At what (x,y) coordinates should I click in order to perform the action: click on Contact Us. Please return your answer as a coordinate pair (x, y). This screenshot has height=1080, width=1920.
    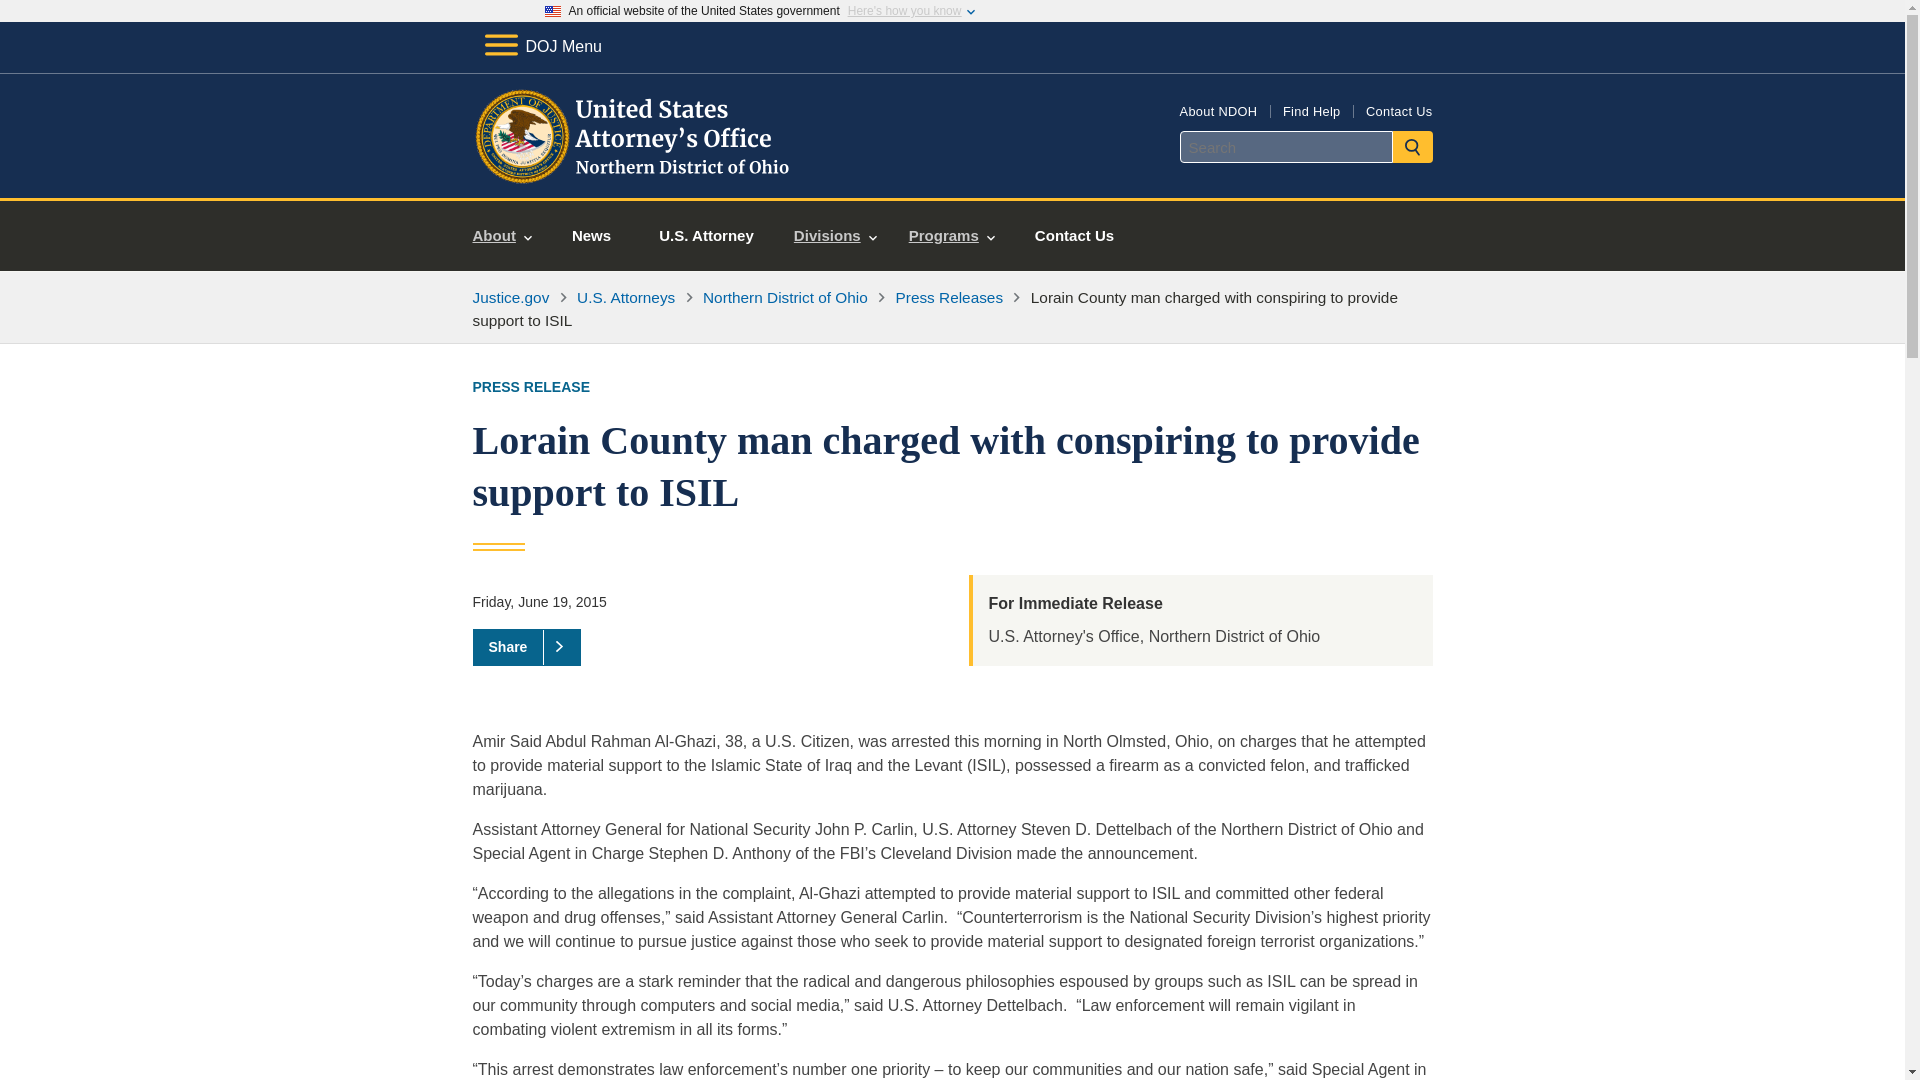
    Looking at the image, I should click on (1398, 110).